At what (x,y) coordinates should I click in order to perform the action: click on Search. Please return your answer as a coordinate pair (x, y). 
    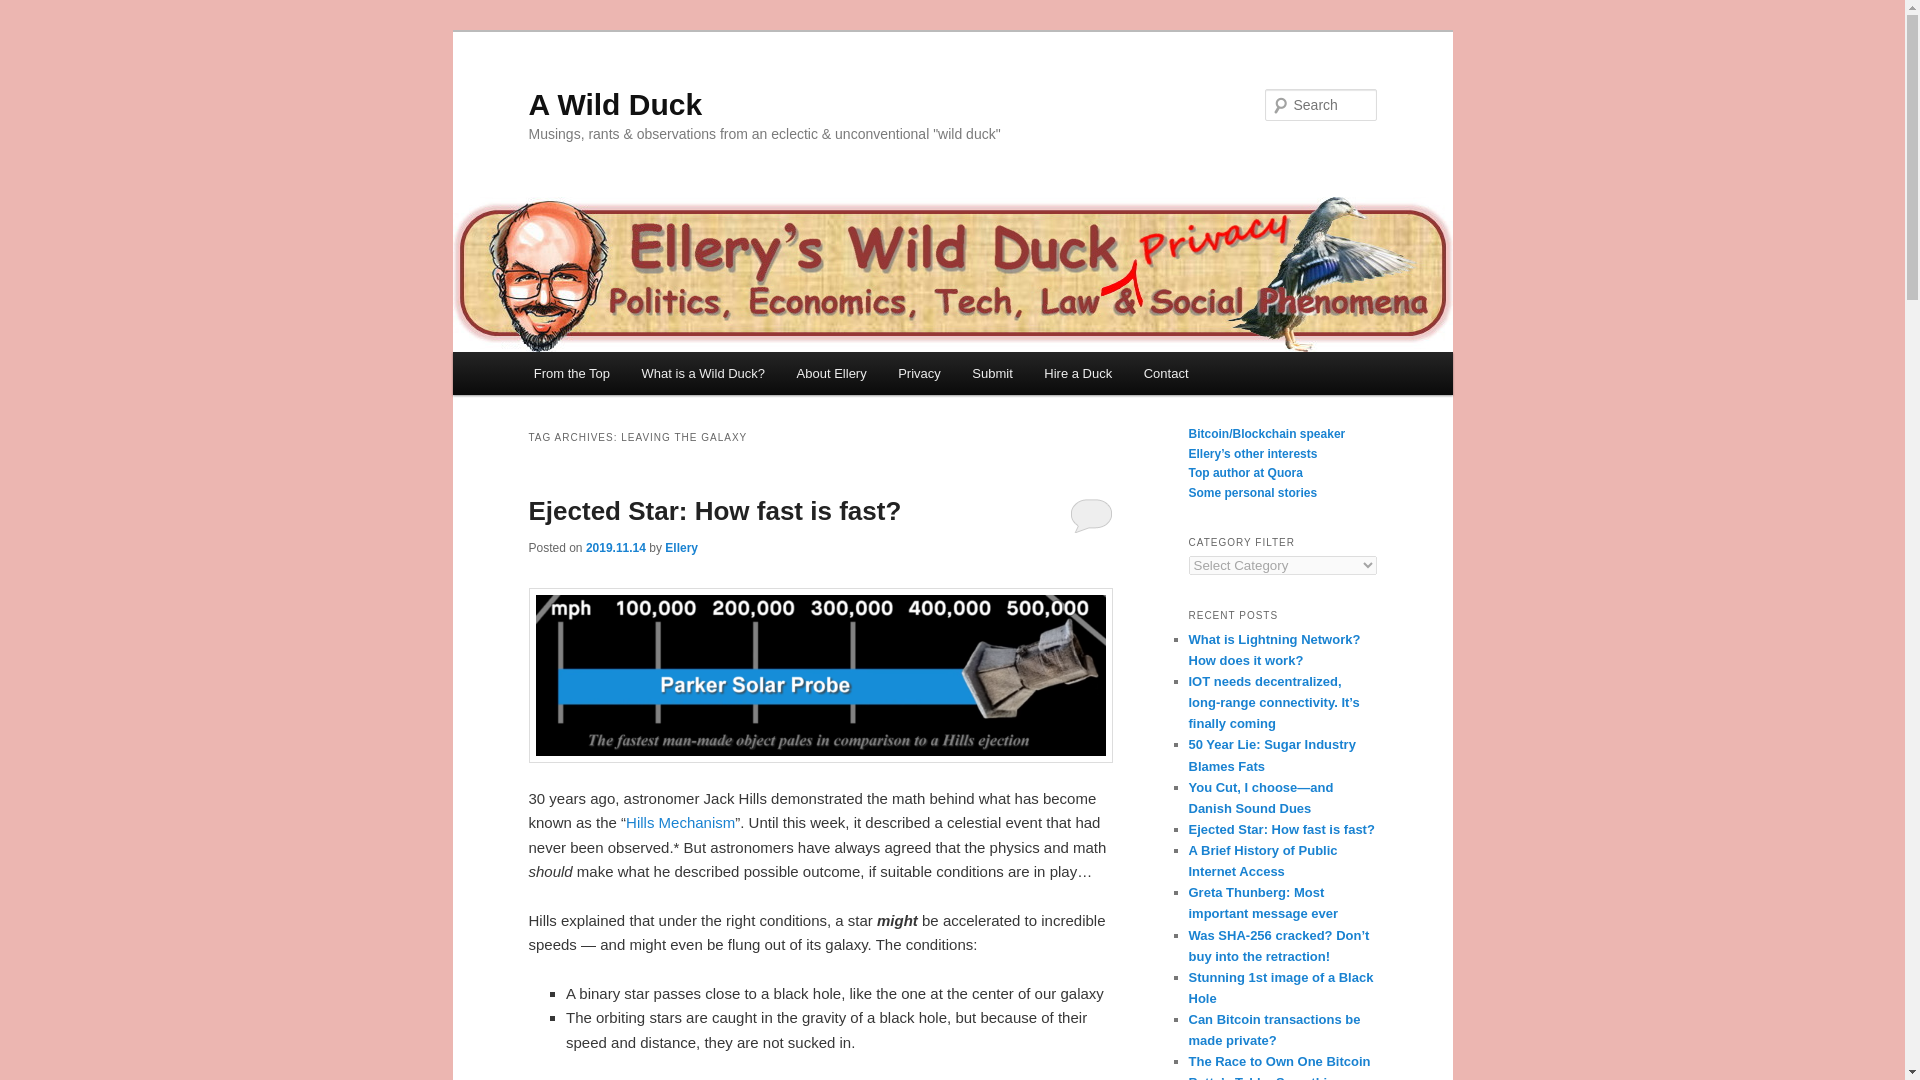
    Looking at the image, I should click on (32, 11).